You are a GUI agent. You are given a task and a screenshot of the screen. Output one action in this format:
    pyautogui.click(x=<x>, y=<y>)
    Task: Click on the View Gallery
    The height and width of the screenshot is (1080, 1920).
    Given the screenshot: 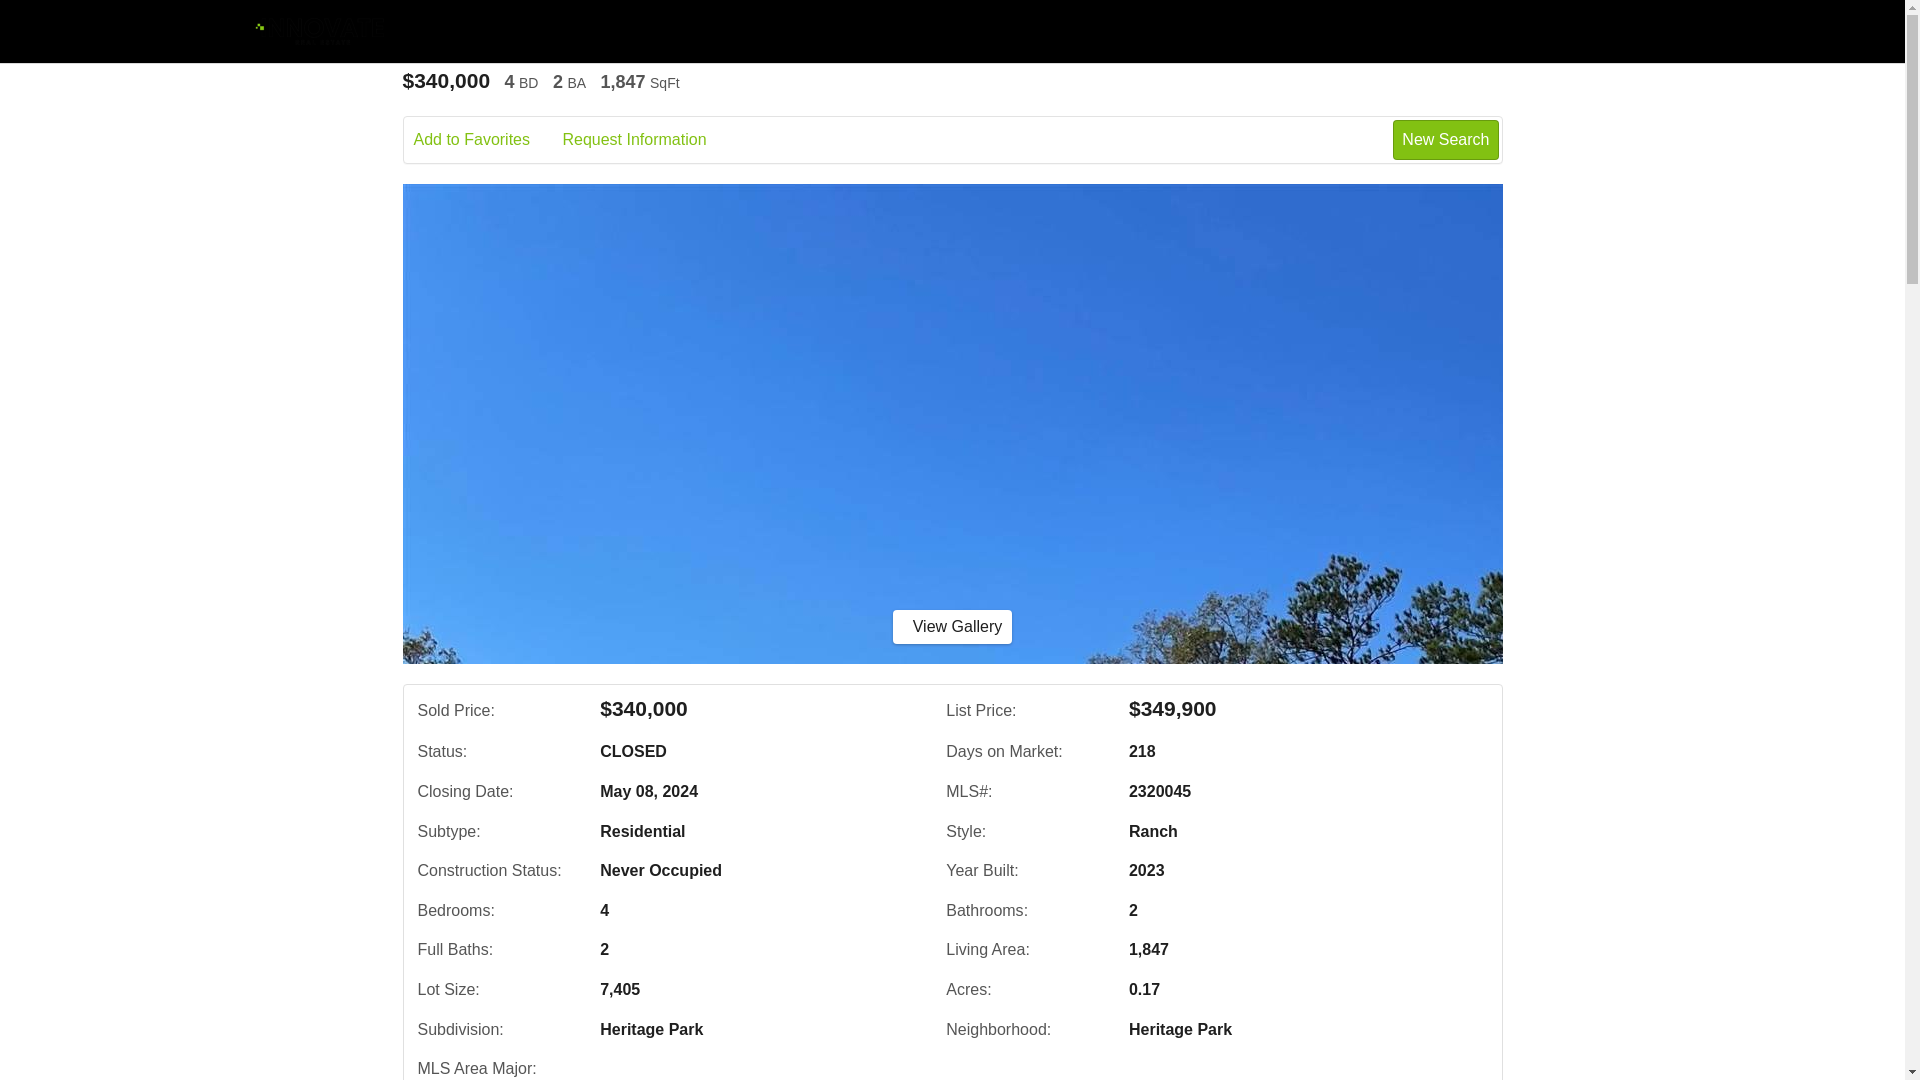 What is the action you would take?
    pyautogui.click(x=952, y=626)
    